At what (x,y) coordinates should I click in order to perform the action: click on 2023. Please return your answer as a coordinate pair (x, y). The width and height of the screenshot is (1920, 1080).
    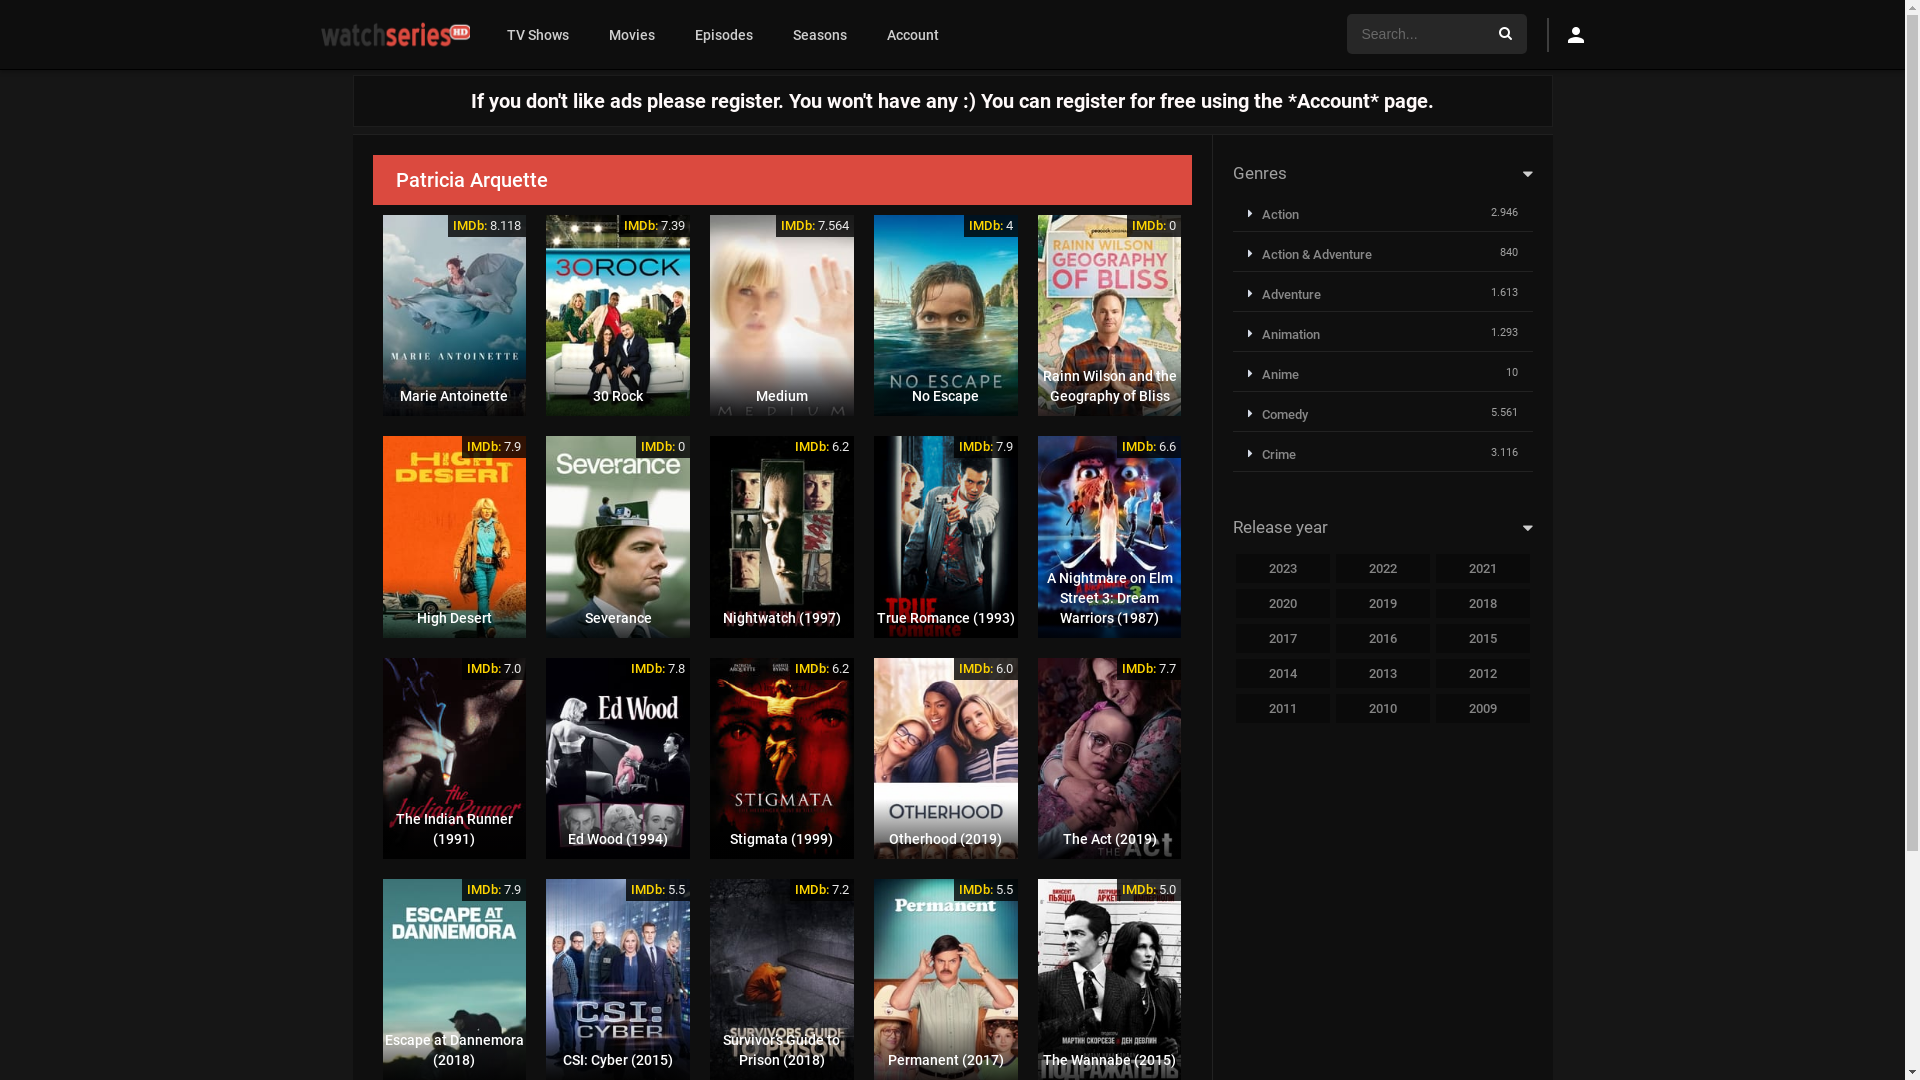
    Looking at the image, I should click on (1283, 568).